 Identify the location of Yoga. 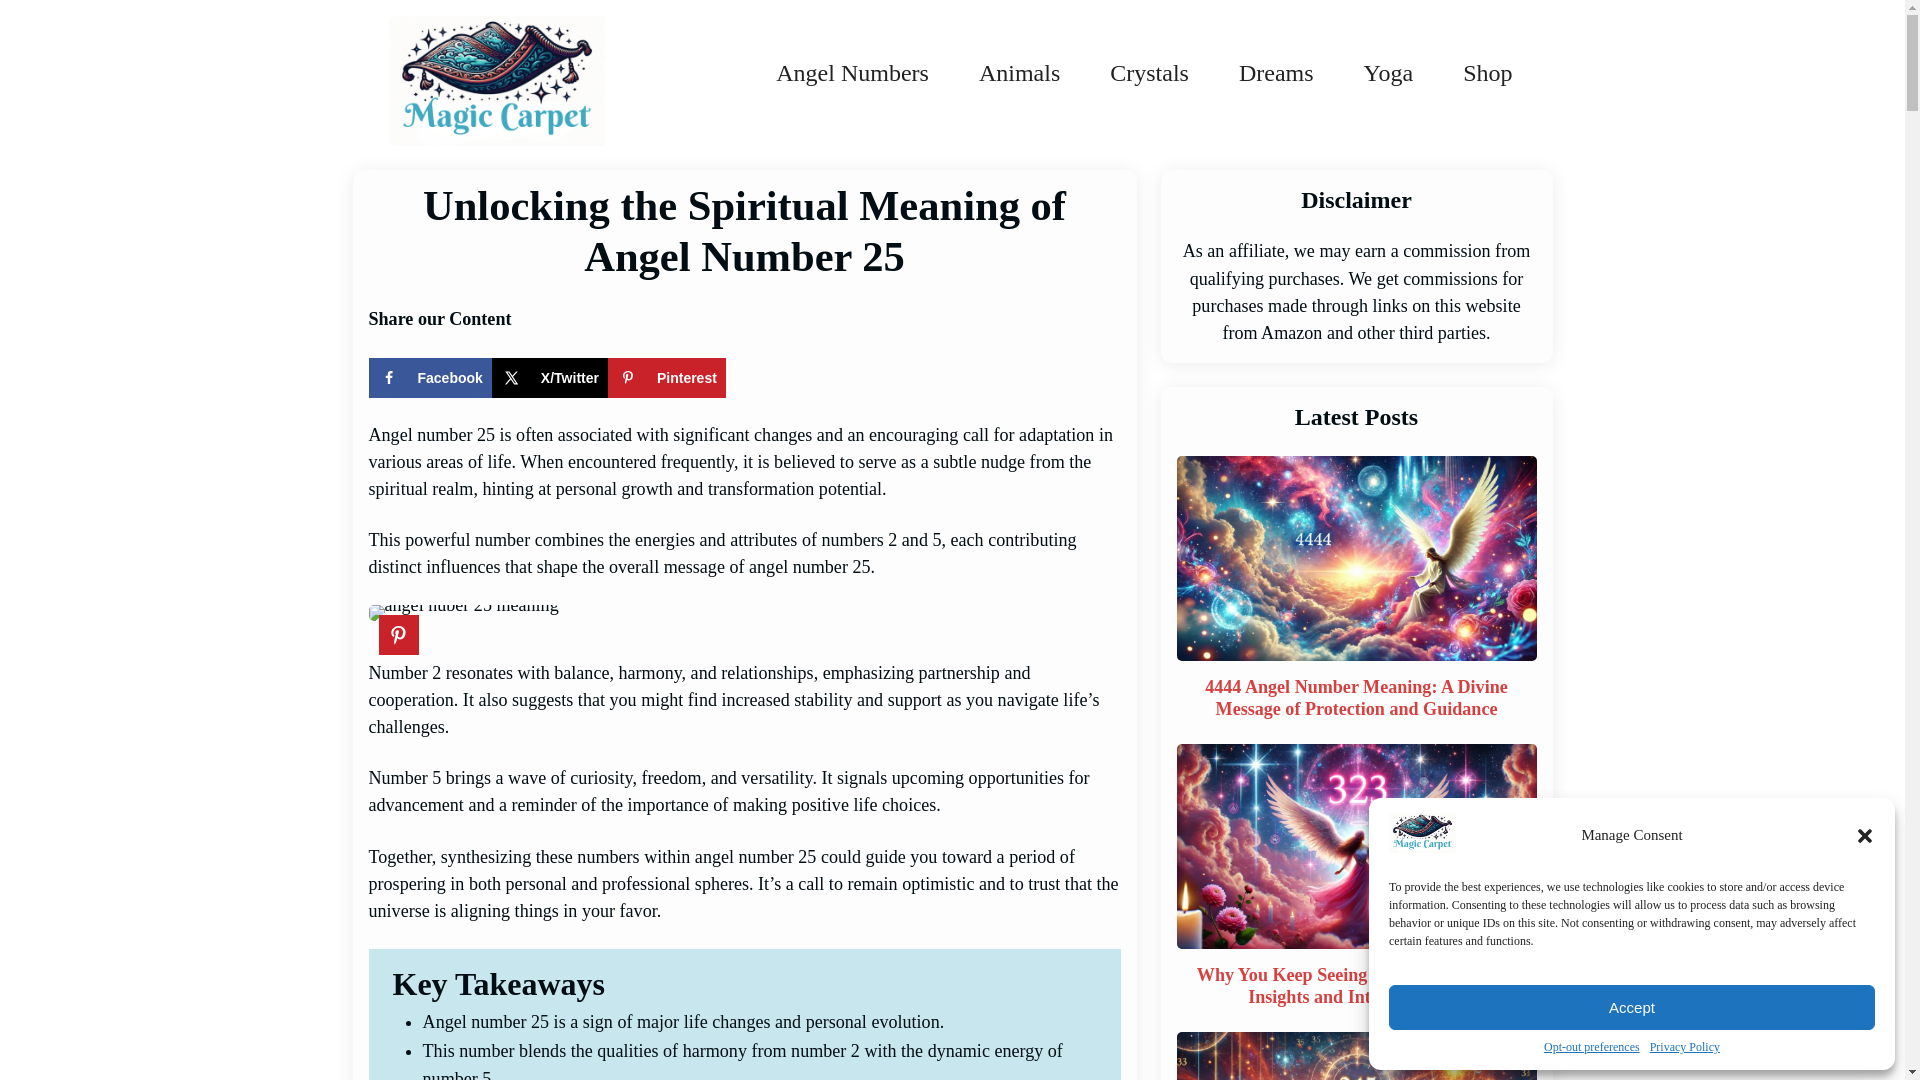
(1388, 72).